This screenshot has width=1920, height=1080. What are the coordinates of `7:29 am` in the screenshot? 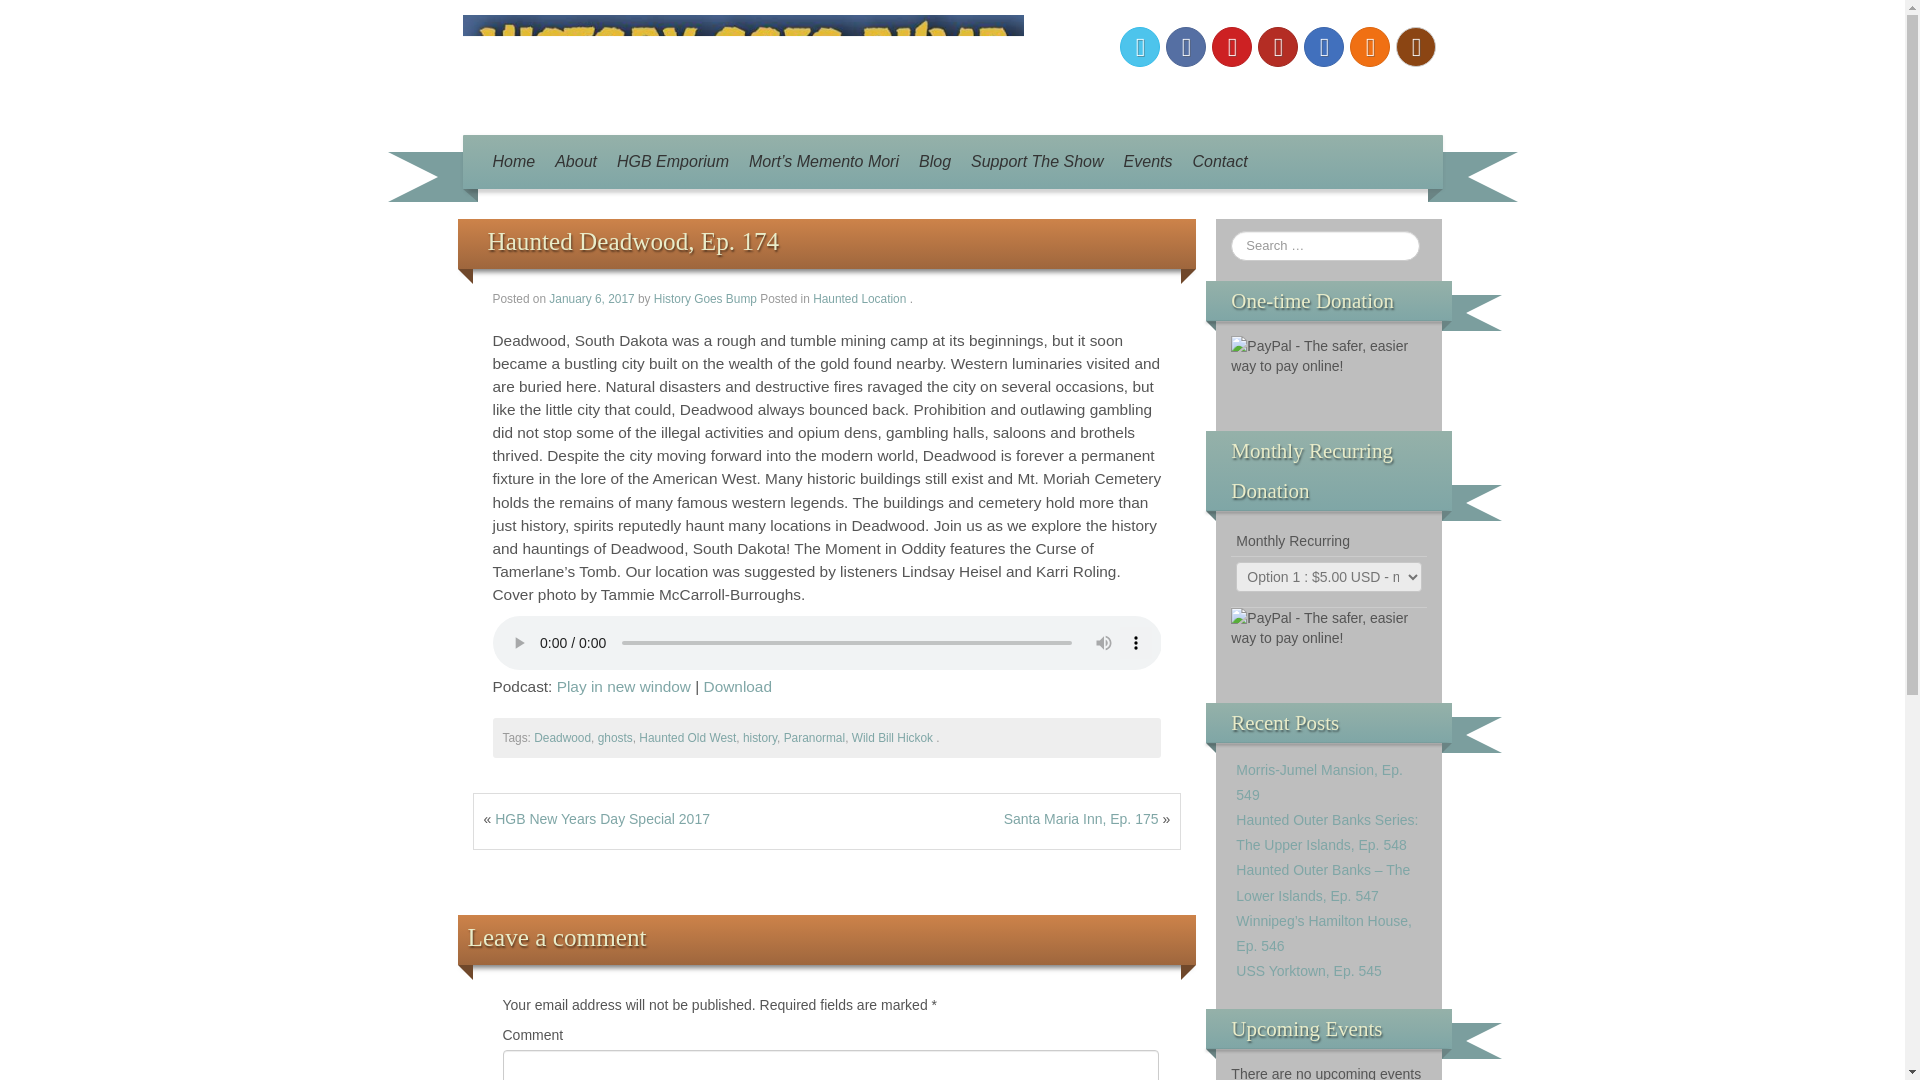 It's located at (593, 298).